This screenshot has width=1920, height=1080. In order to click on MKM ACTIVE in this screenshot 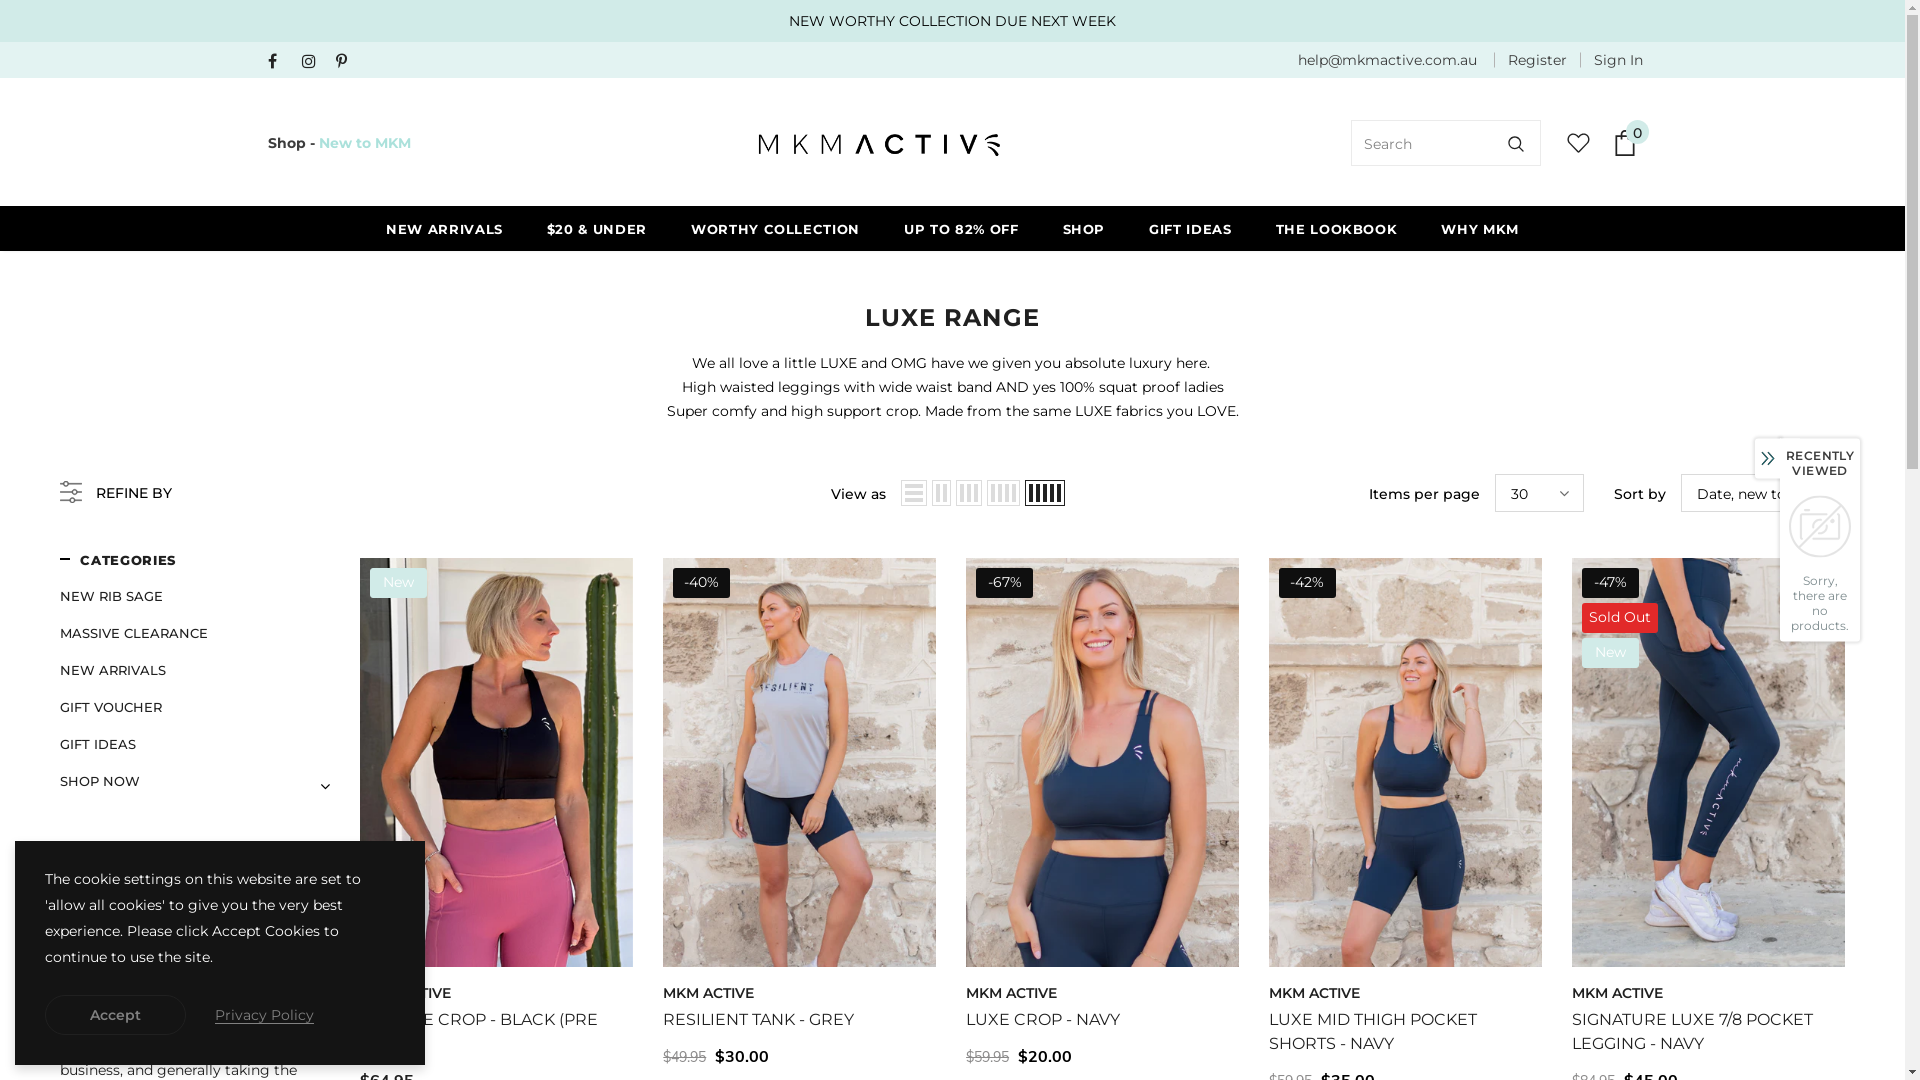, I will do `click(1618, 993)`.